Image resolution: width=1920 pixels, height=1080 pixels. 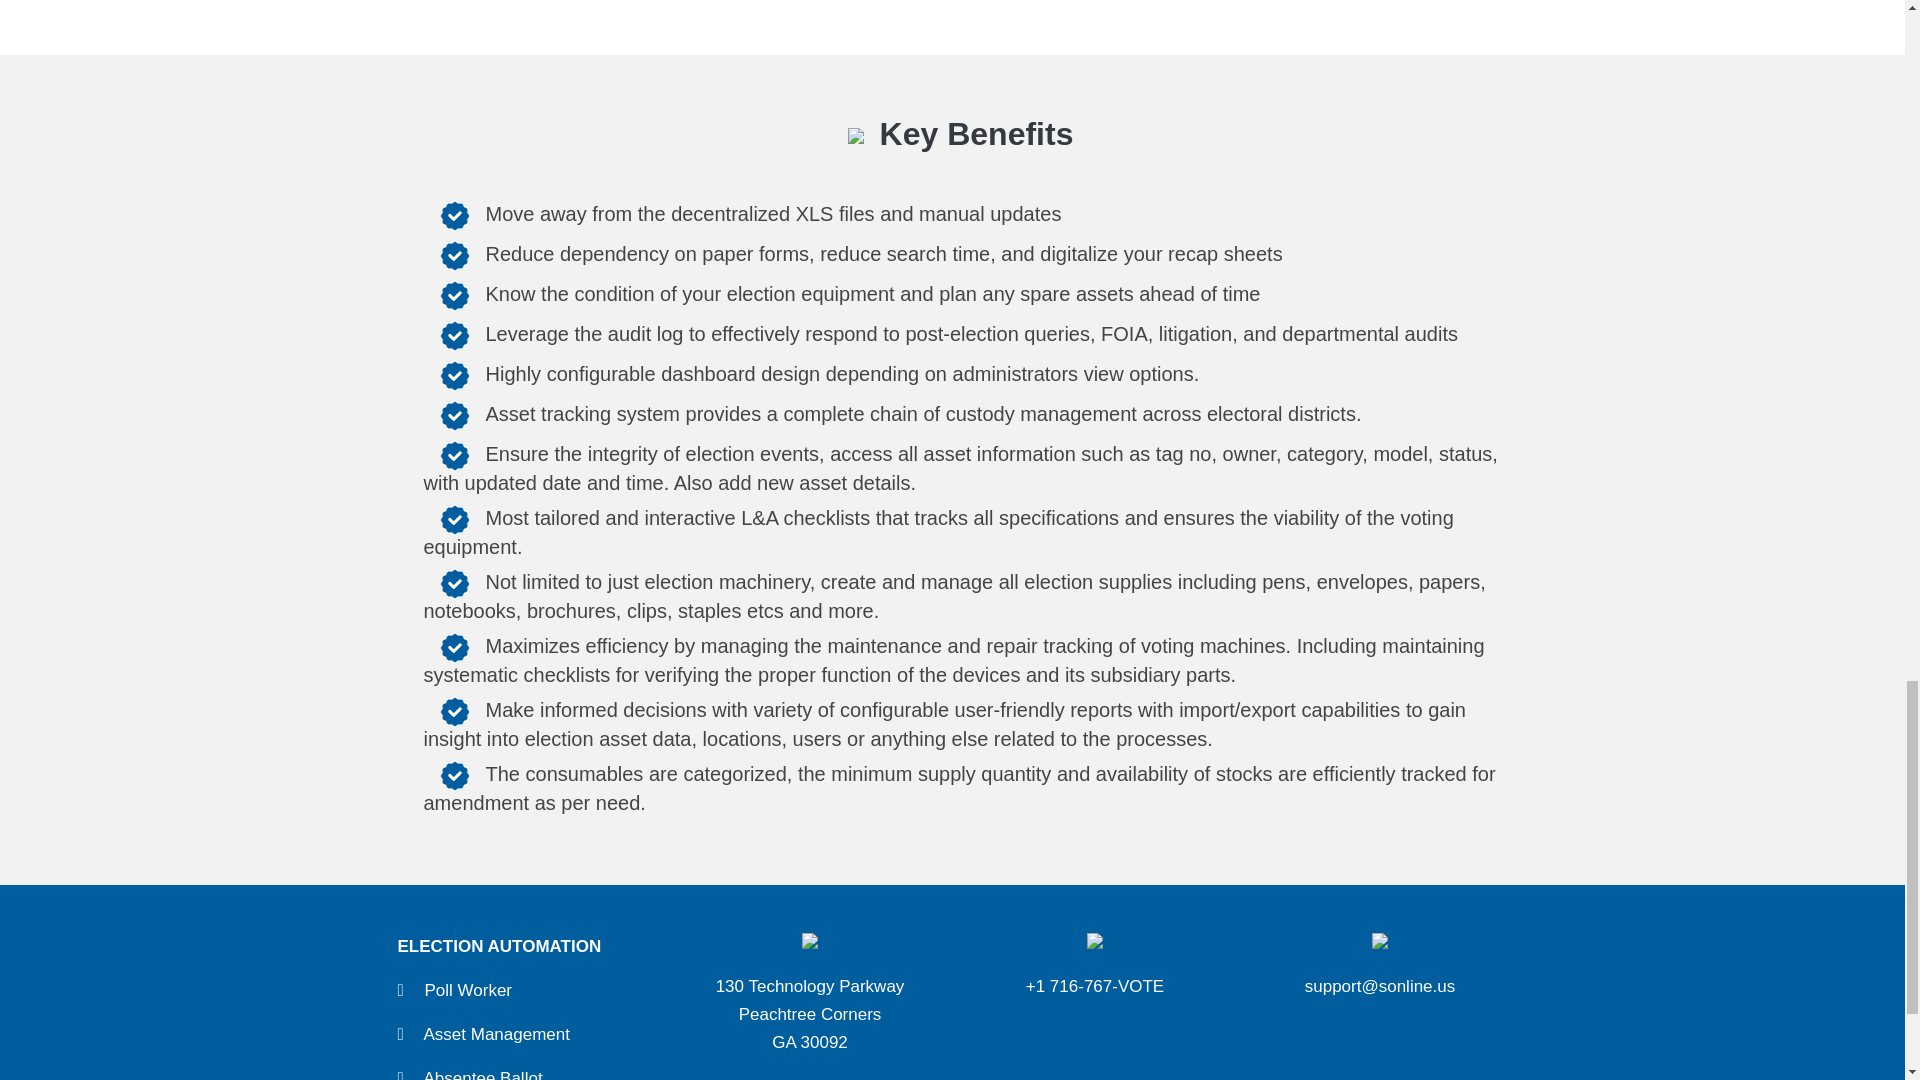 What do you see at coordinates (497, 1034) in the screenshot?
I see `Asset Management` at bounding box center [497, 1034].